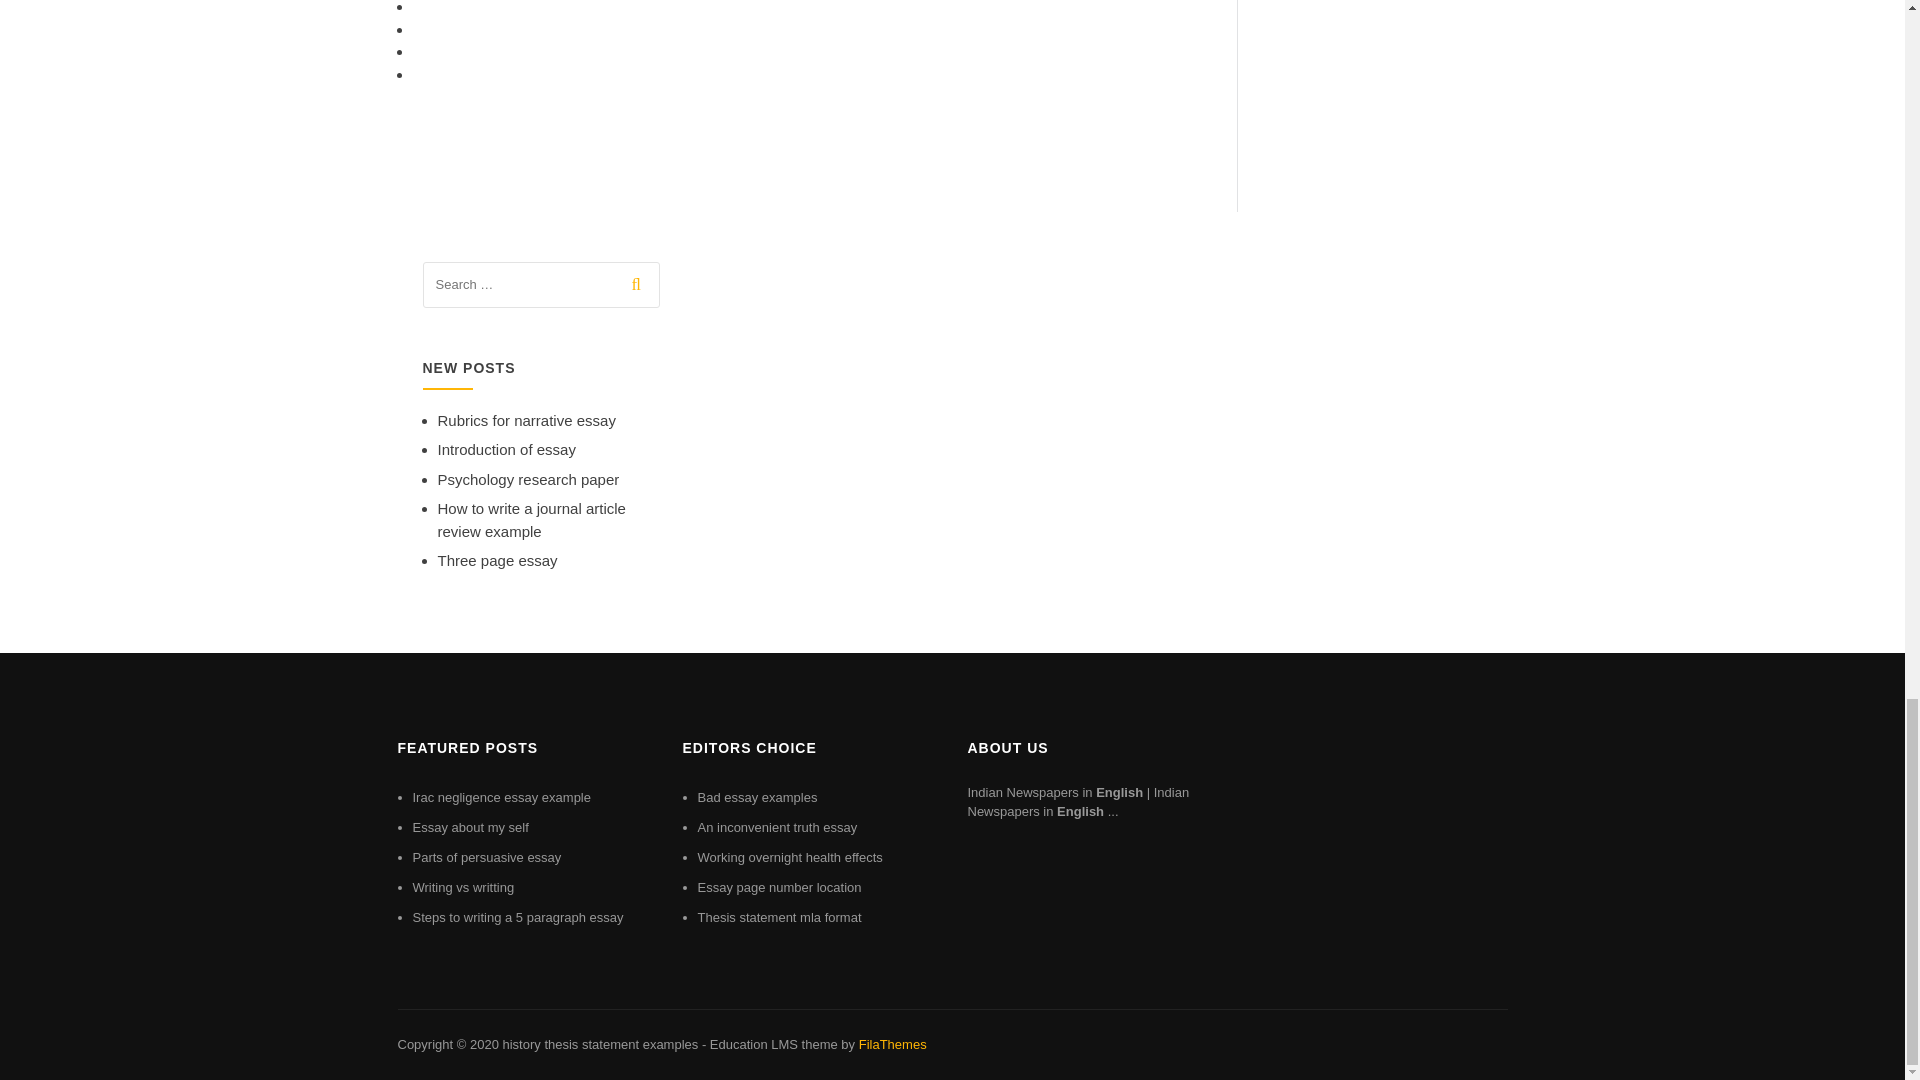  I want to click on history thesis statement examples, so click(600, 1044).